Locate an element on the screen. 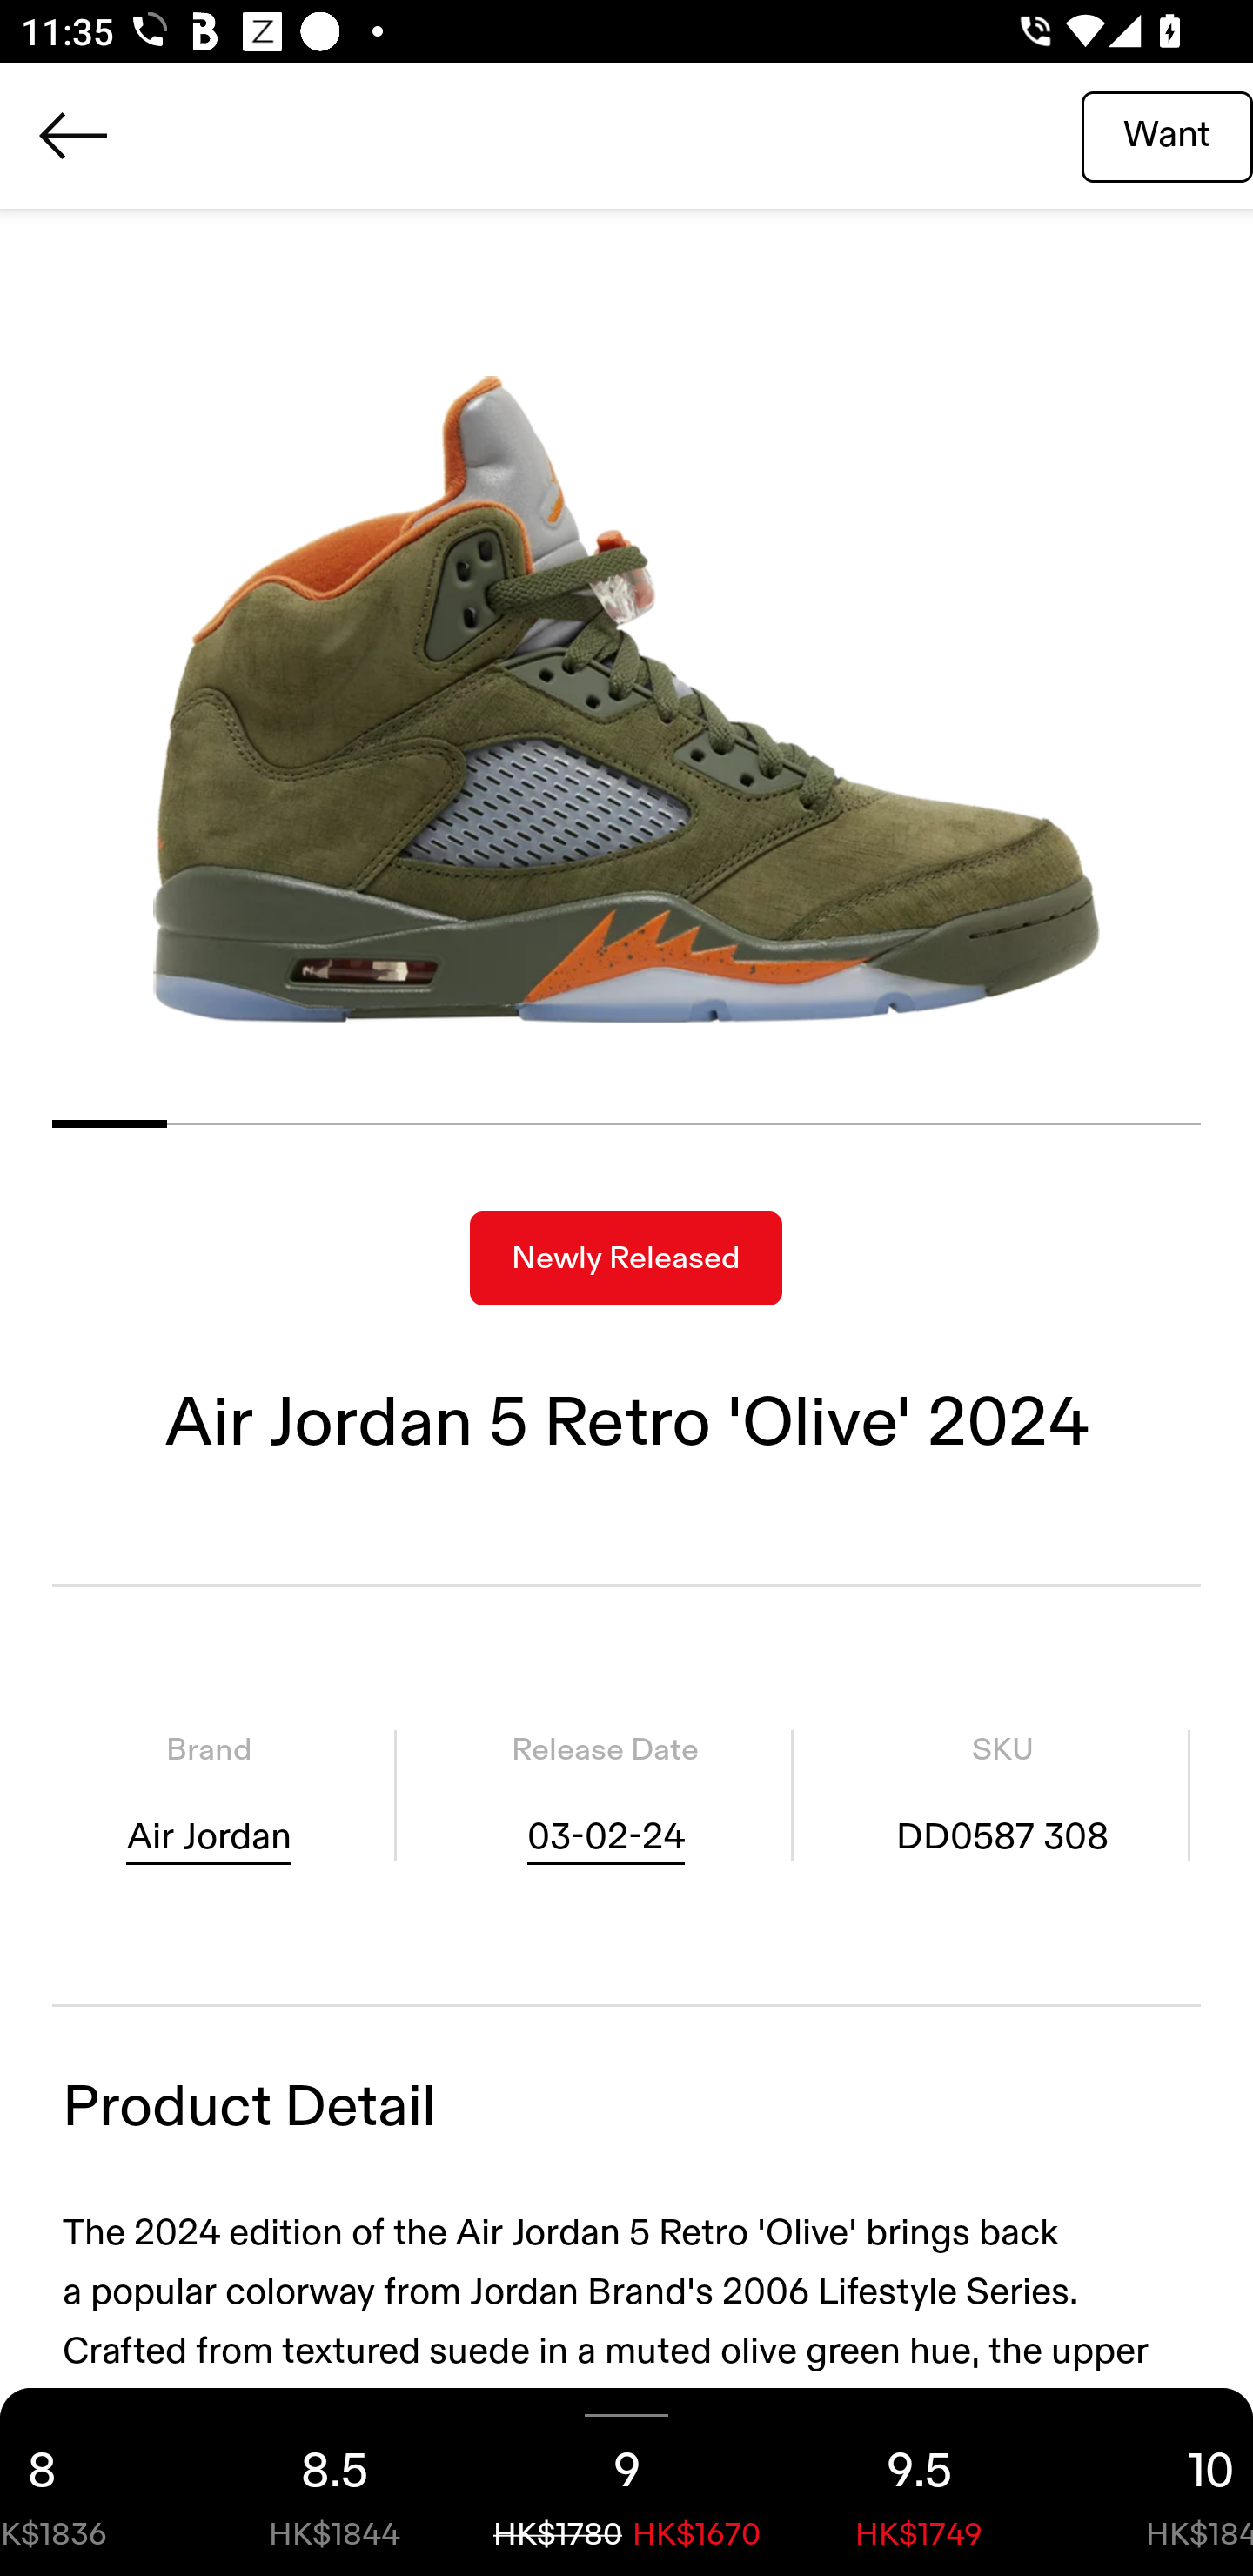  10 HK$1844 is located at coordinates (1159, 2482).